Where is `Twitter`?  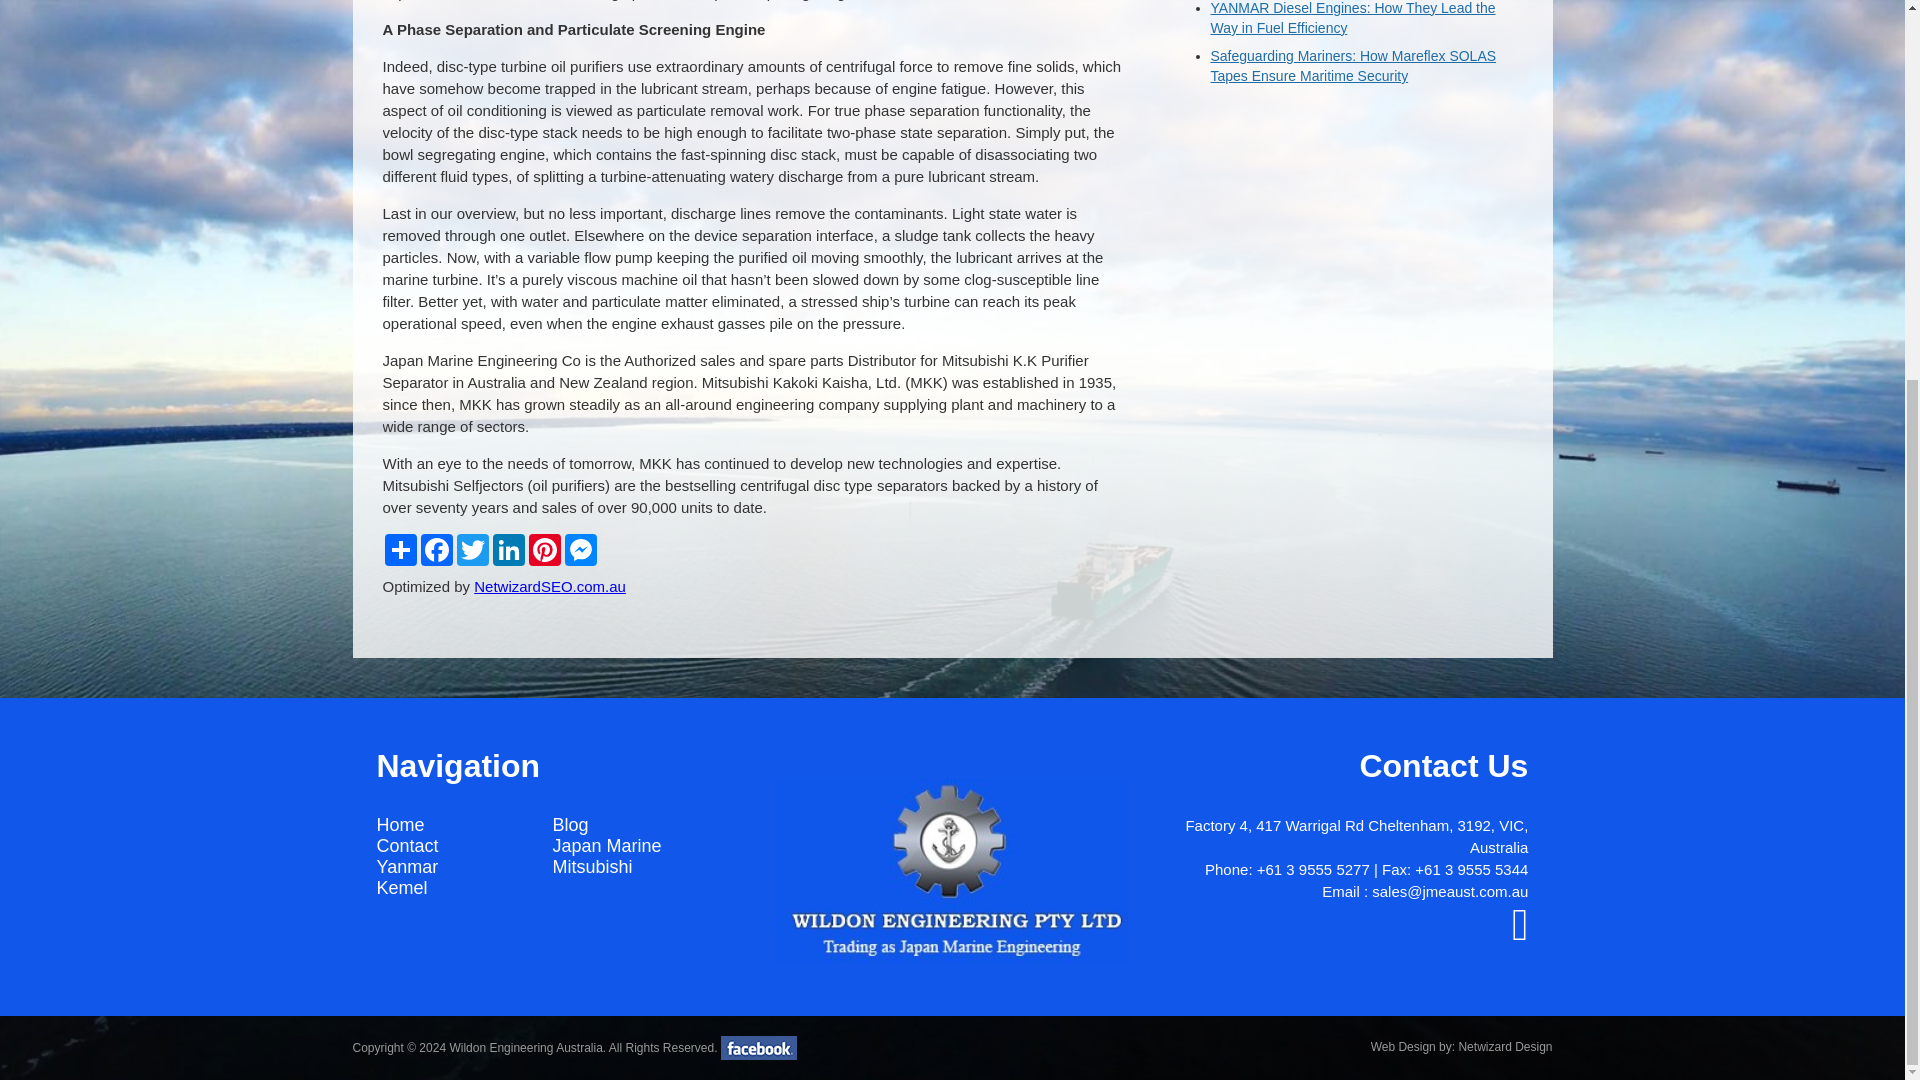 Twitter is located at coordinates (471, 549).